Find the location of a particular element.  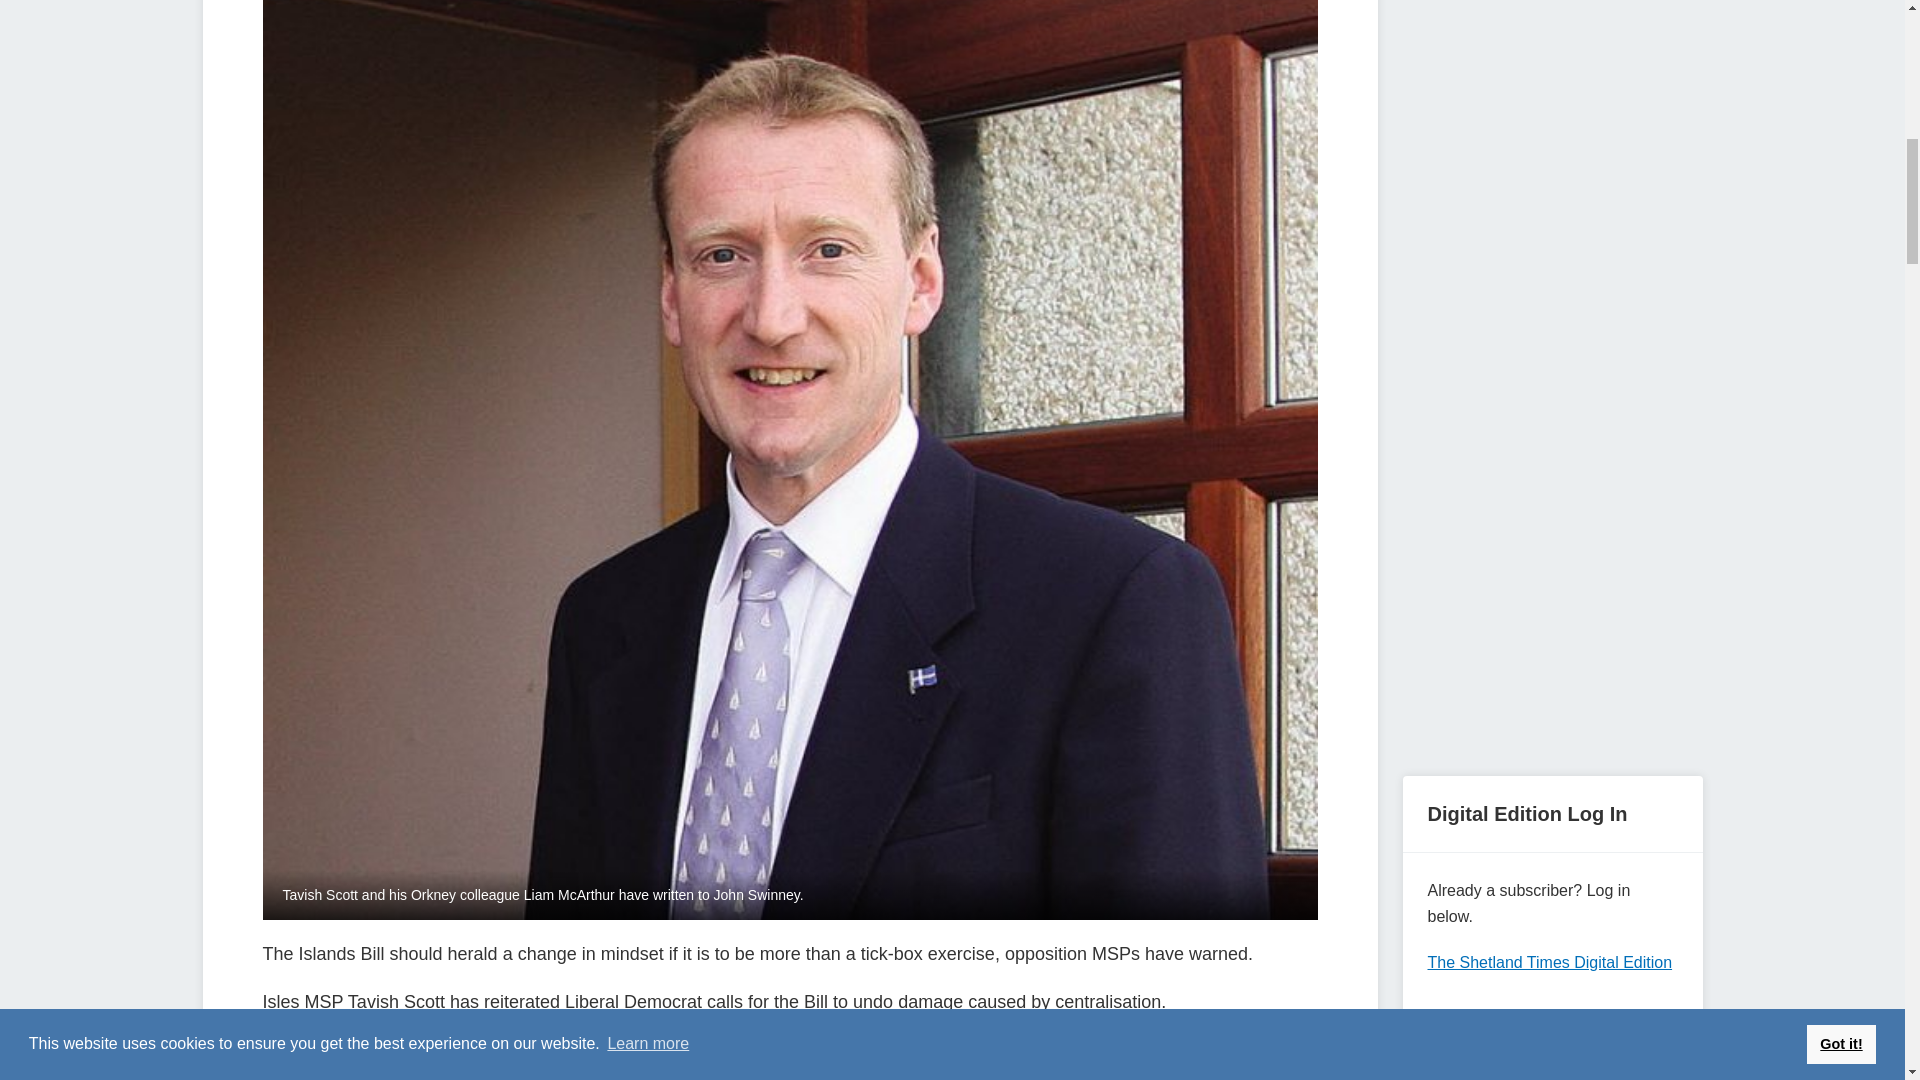

3rd party ad content is located at coordinates (1551, 600).